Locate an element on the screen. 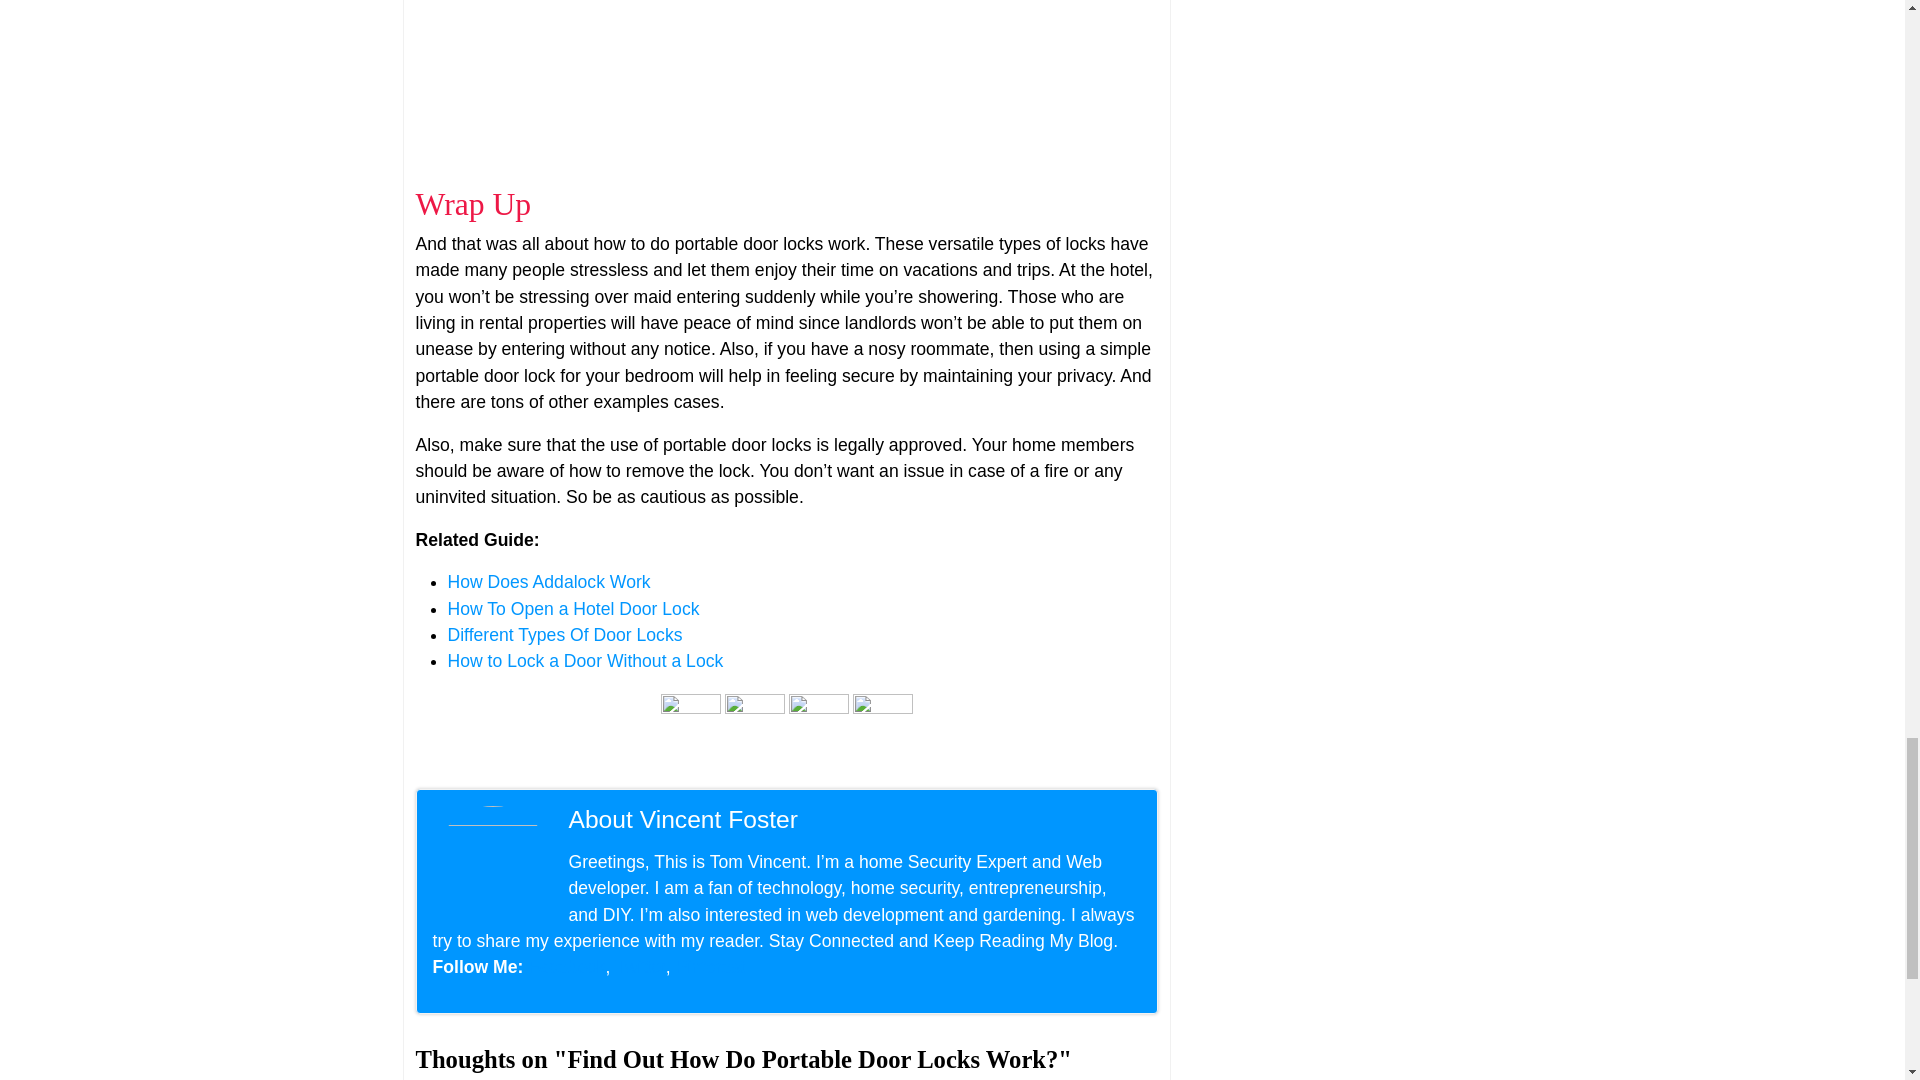 Image resolution: width=1920 pixels, height=1080 pixels. How To Open a Hotel Door Lock is located at coordinates (574, 608).